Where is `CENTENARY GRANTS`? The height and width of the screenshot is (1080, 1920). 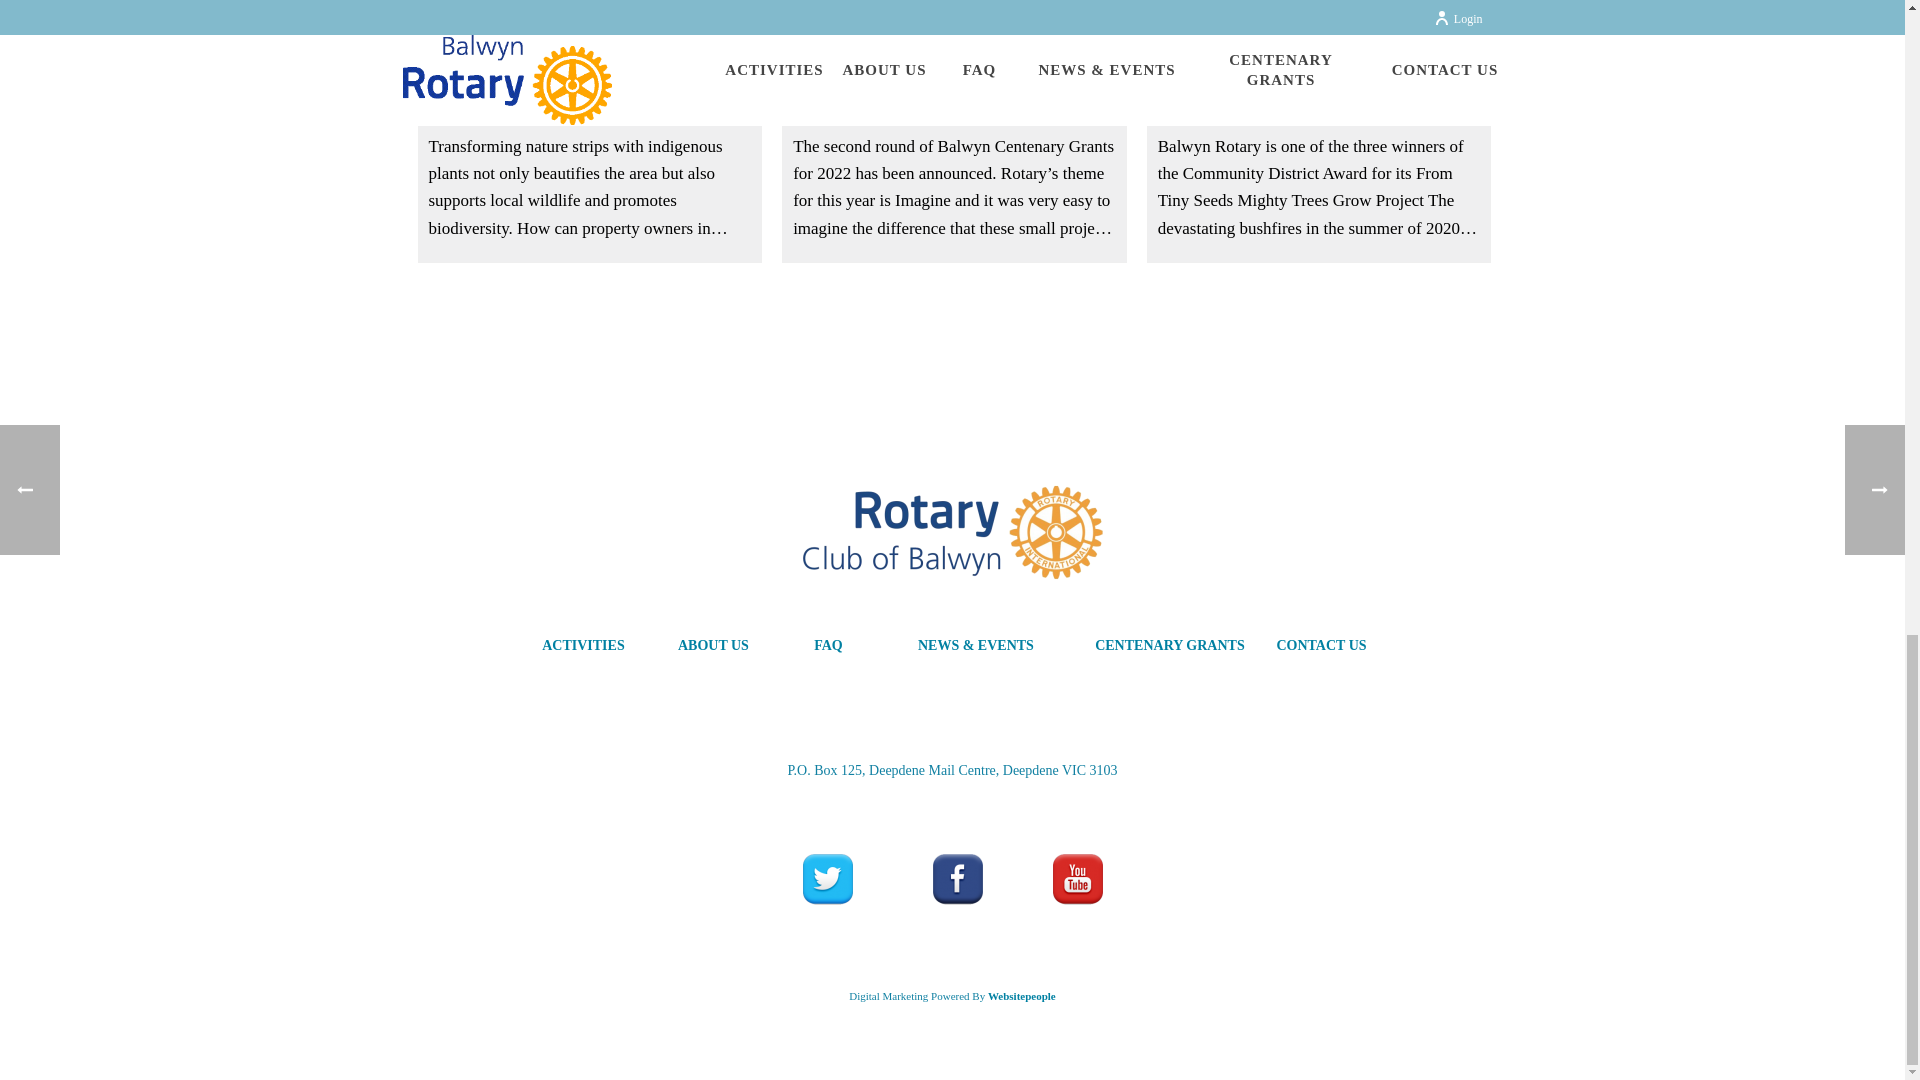 CENTENARY GRANTS is located at coordinates (1174, 646).